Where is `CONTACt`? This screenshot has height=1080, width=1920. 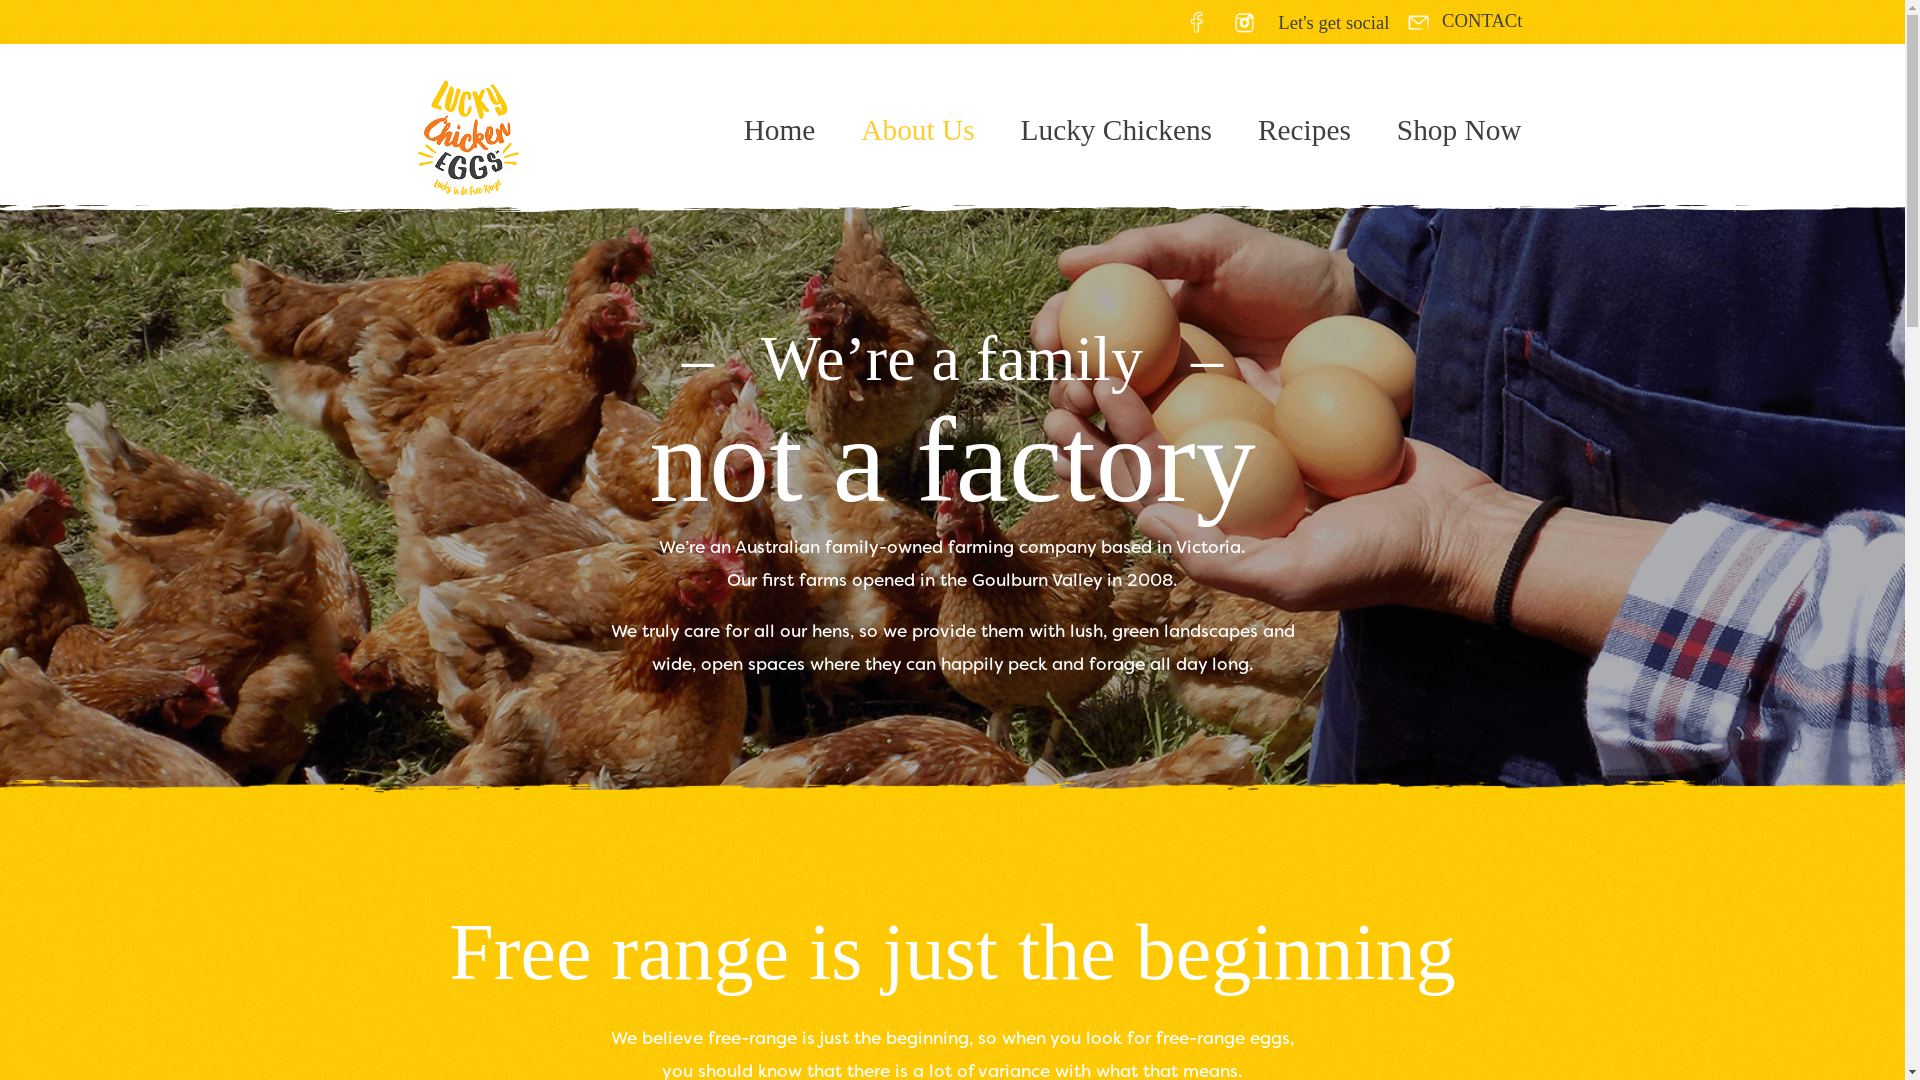
CONTACt is located at coordinates (1463, 20).